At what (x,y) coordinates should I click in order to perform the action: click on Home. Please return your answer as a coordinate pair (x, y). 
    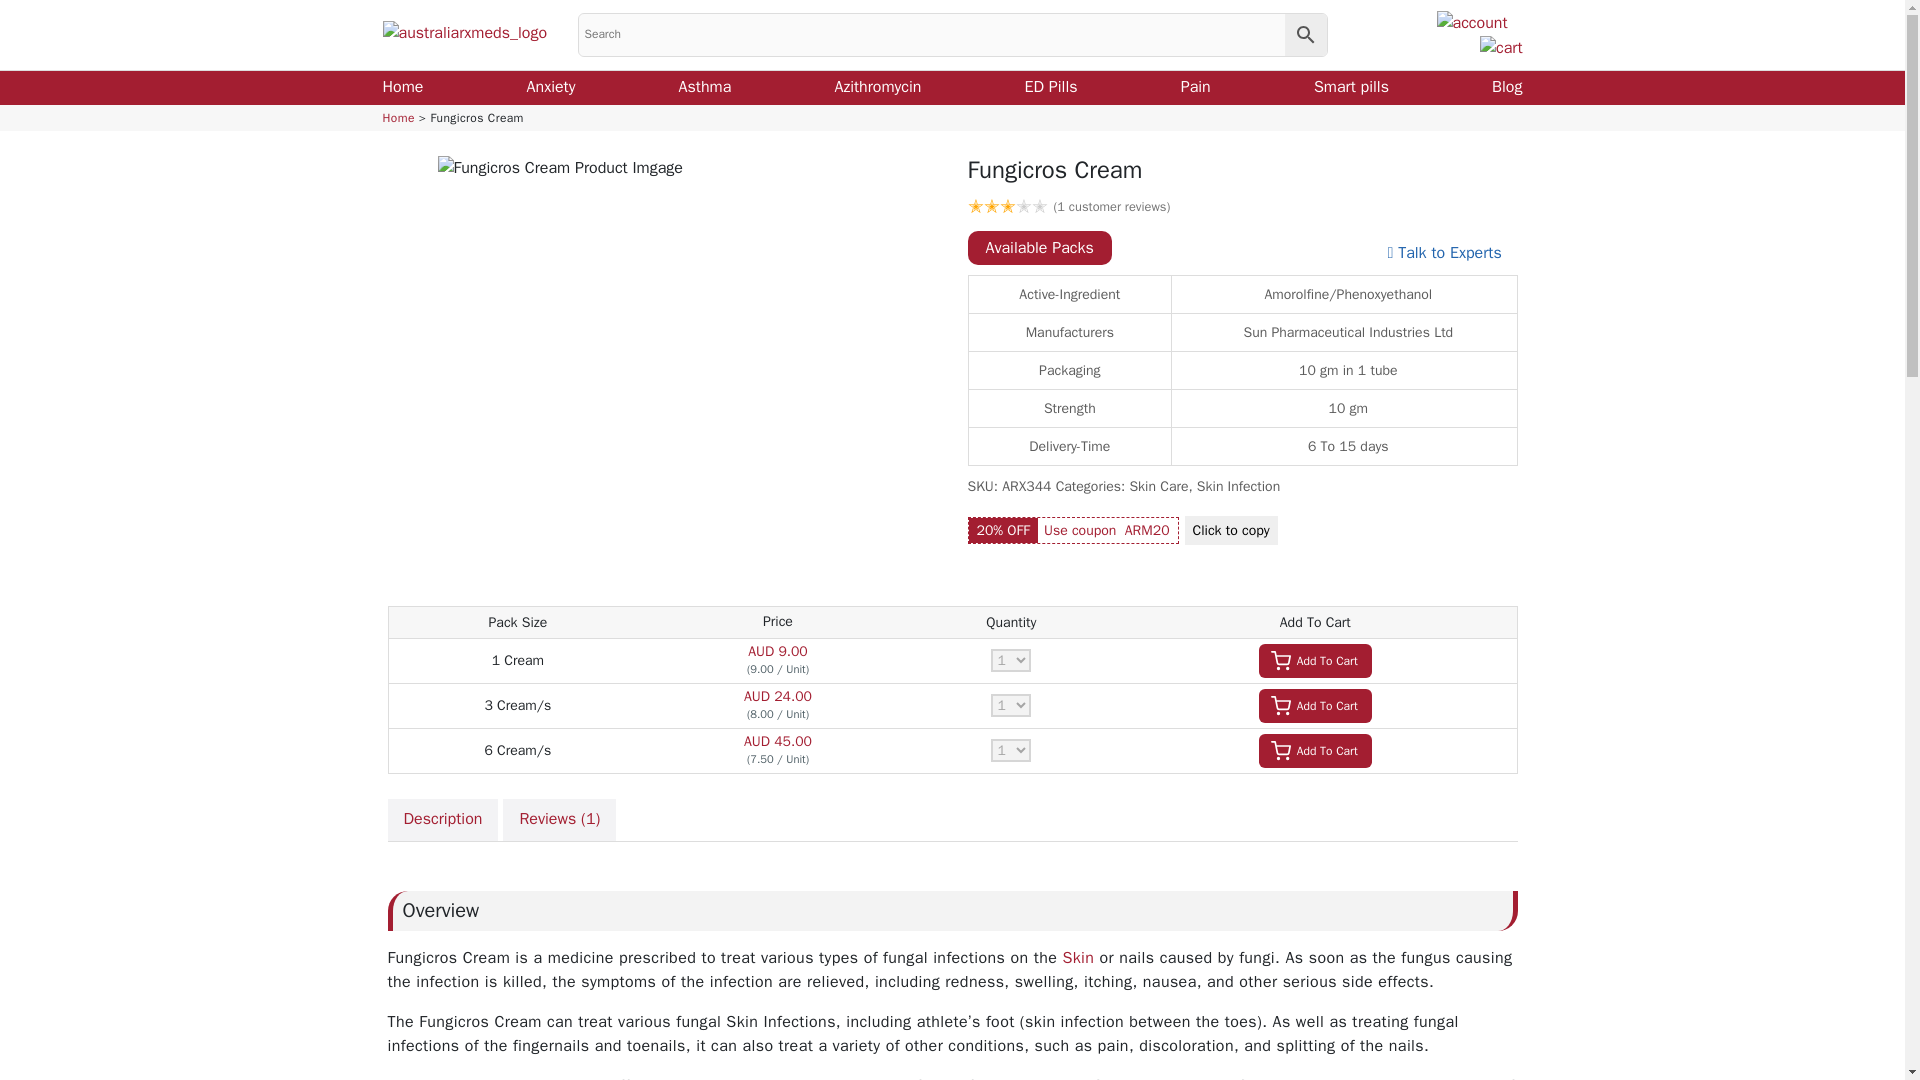
    Looking at the image, I should click on (398, 118).